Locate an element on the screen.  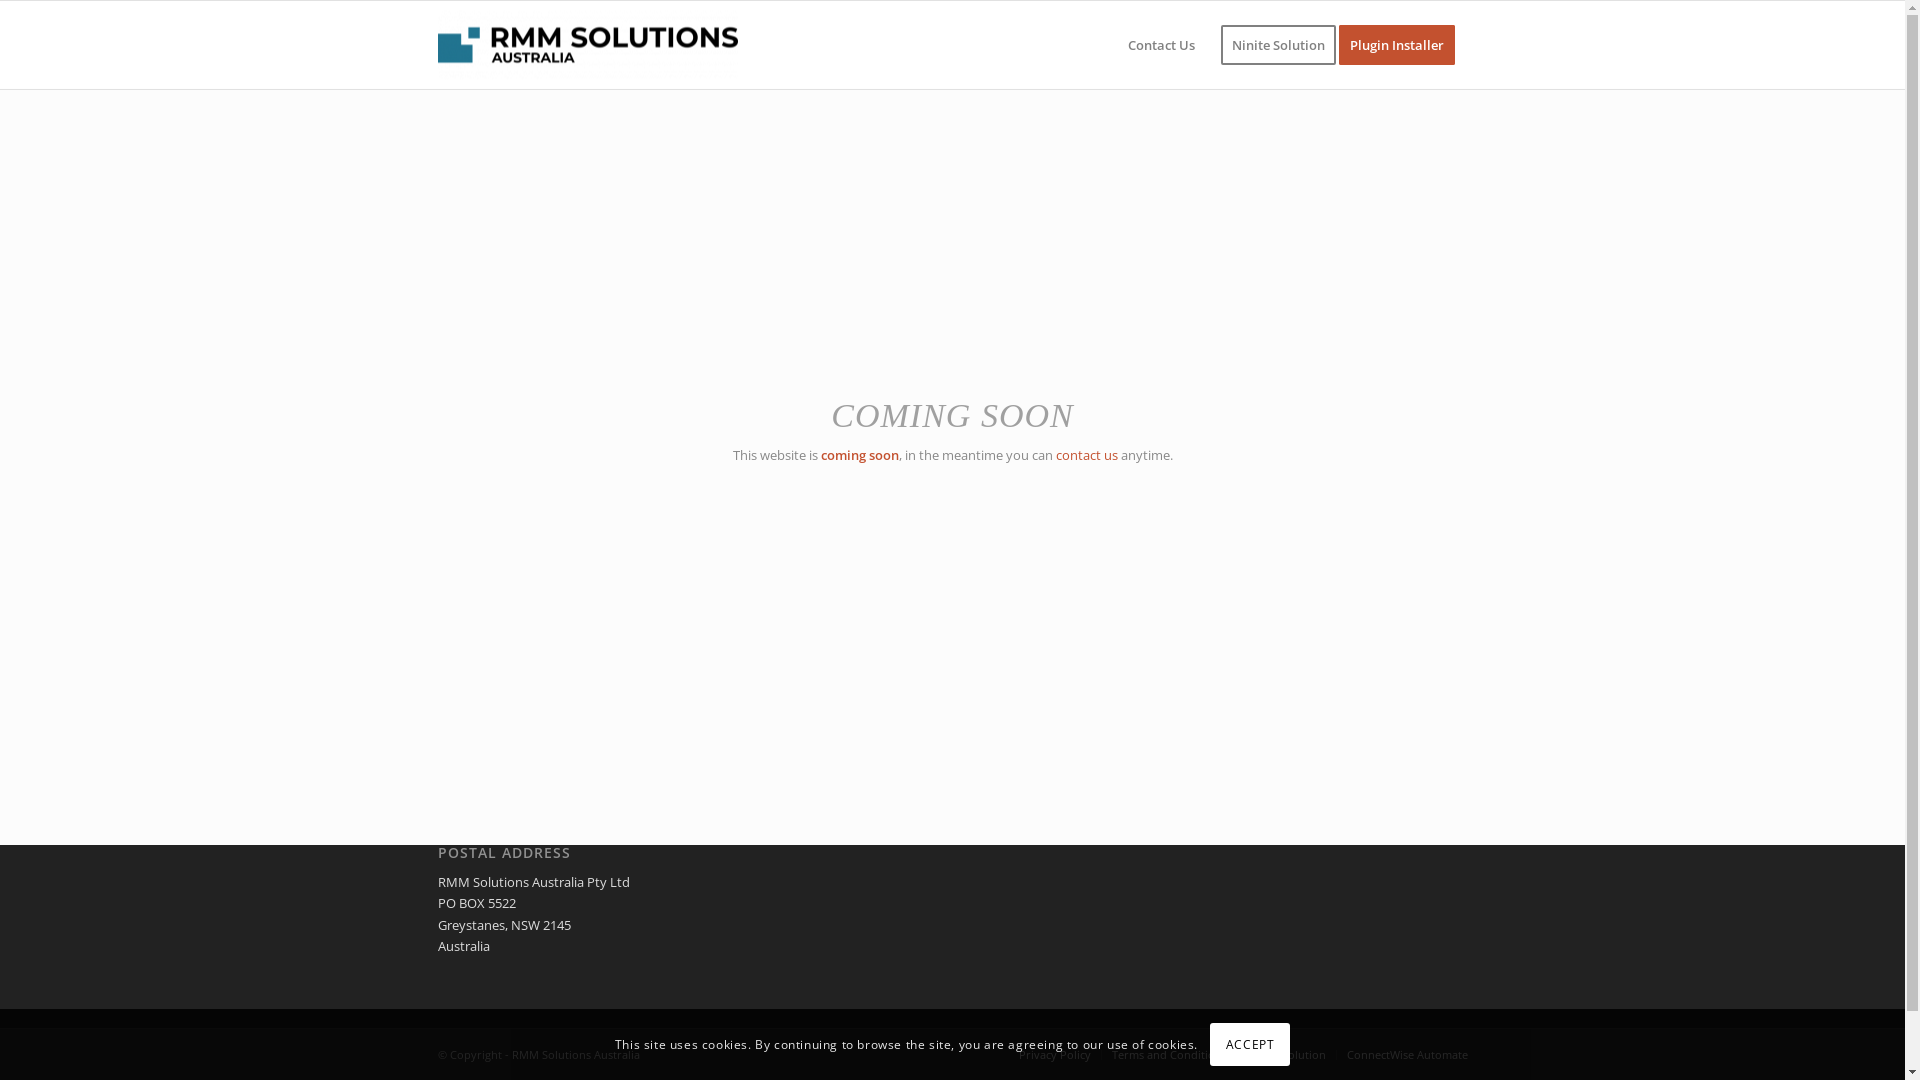
Contact Us is located at coordinates (1160, 45).